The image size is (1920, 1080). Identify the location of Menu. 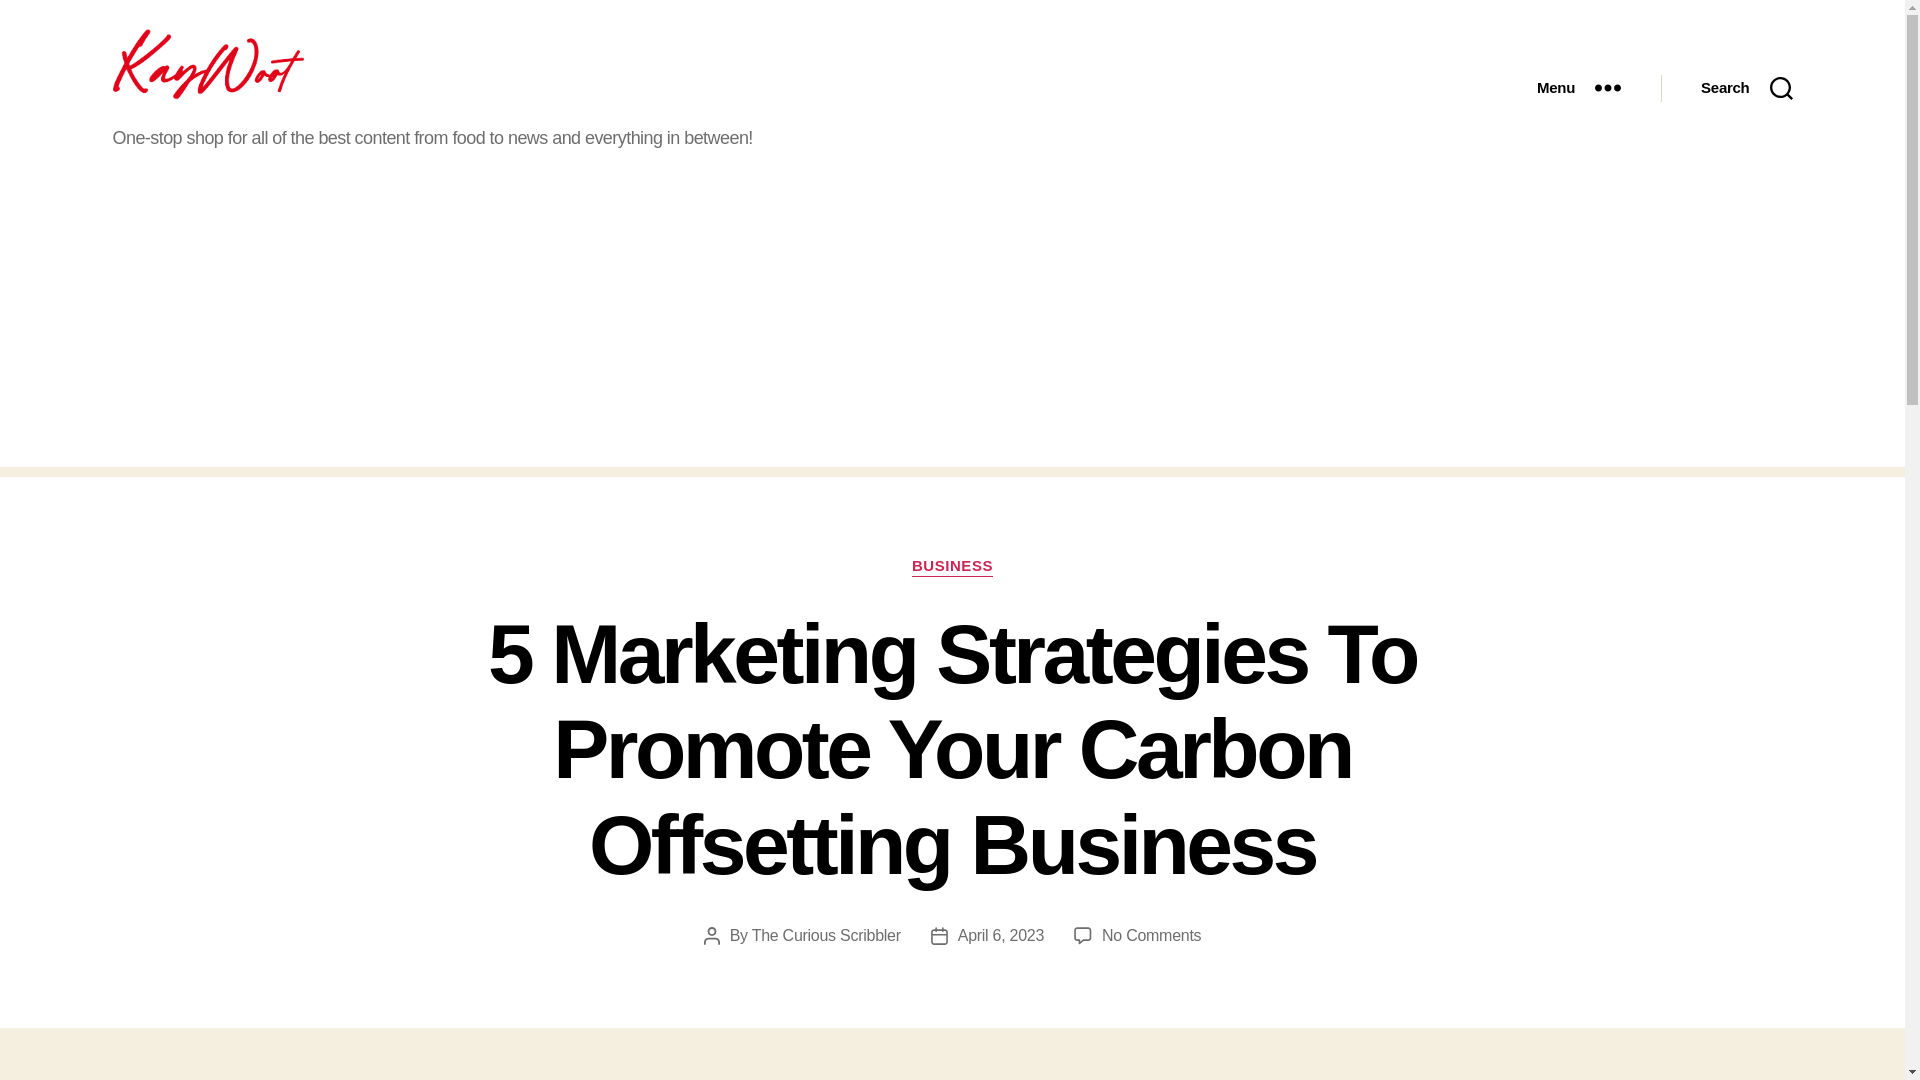
(1578, 88).